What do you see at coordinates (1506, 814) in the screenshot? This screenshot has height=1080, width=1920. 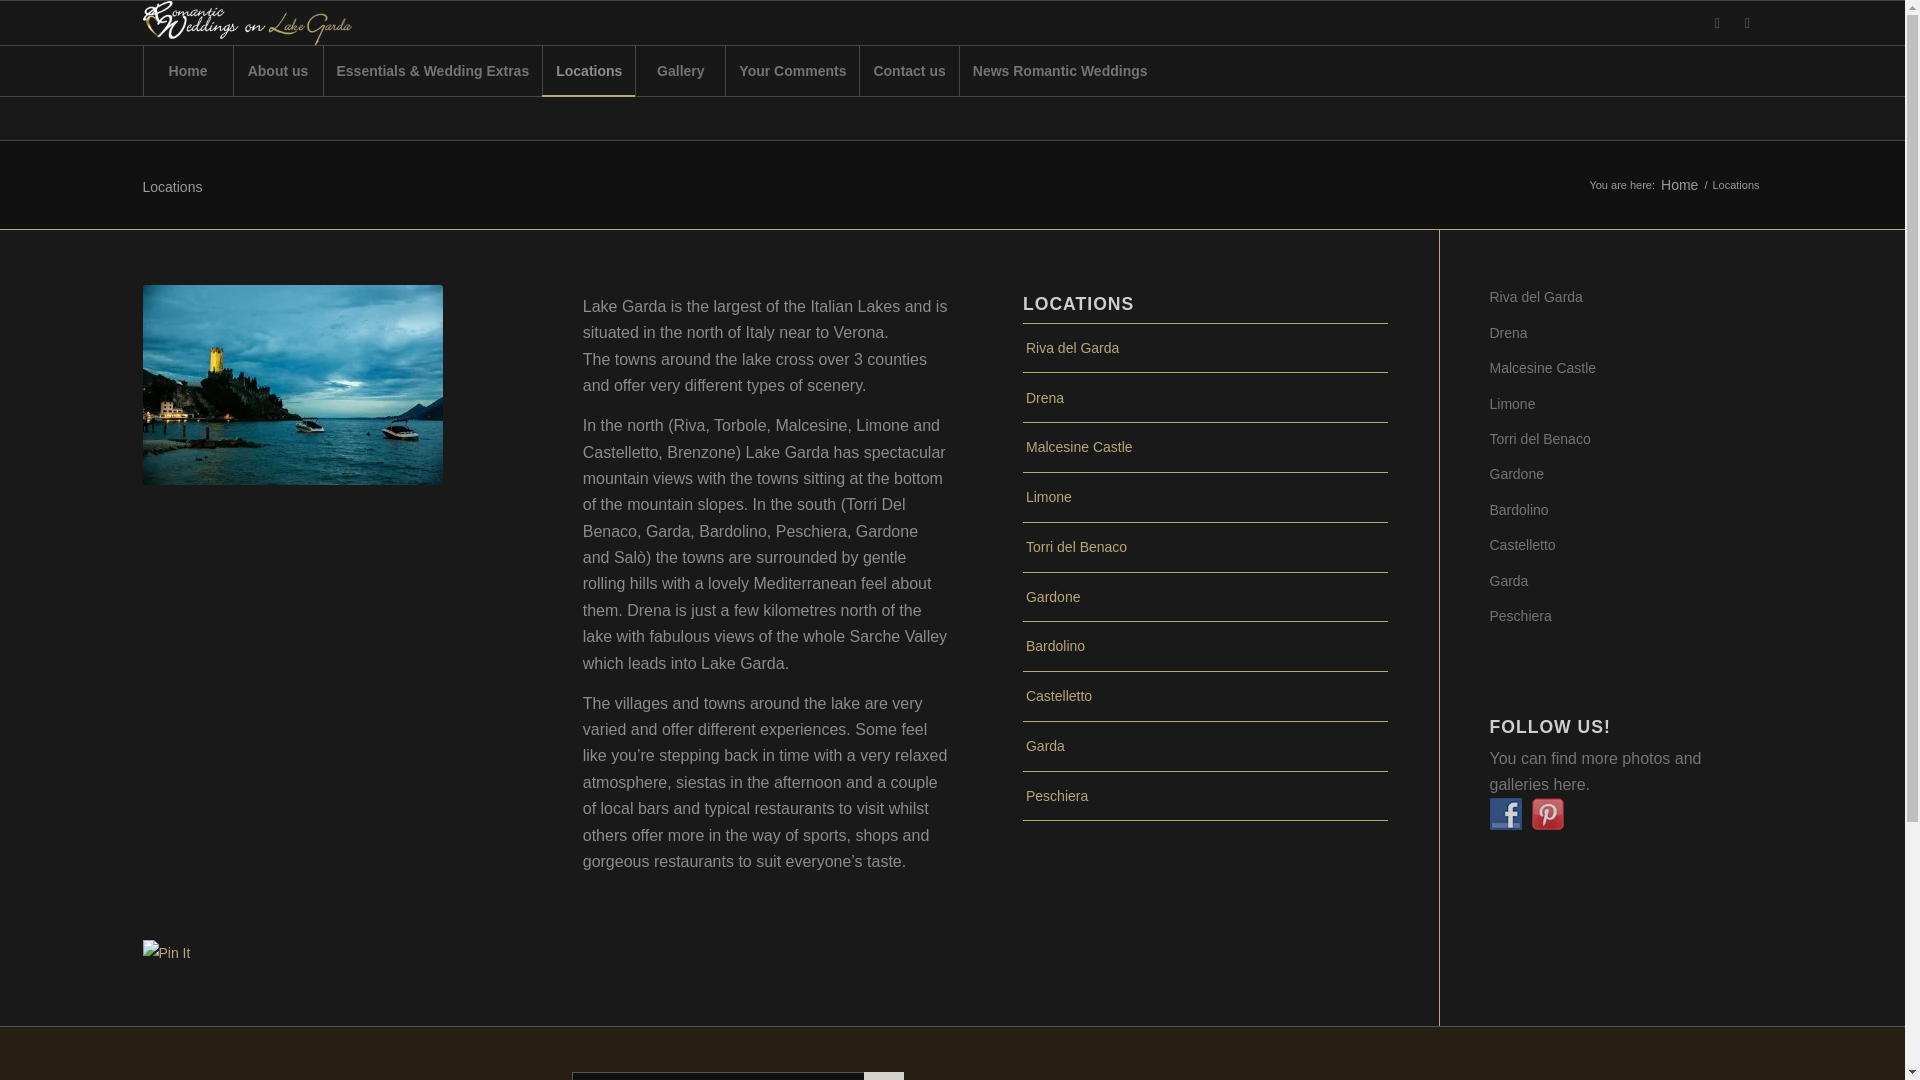 I see `romantic weddings on lake garda` at bounding box center [1506, 814].